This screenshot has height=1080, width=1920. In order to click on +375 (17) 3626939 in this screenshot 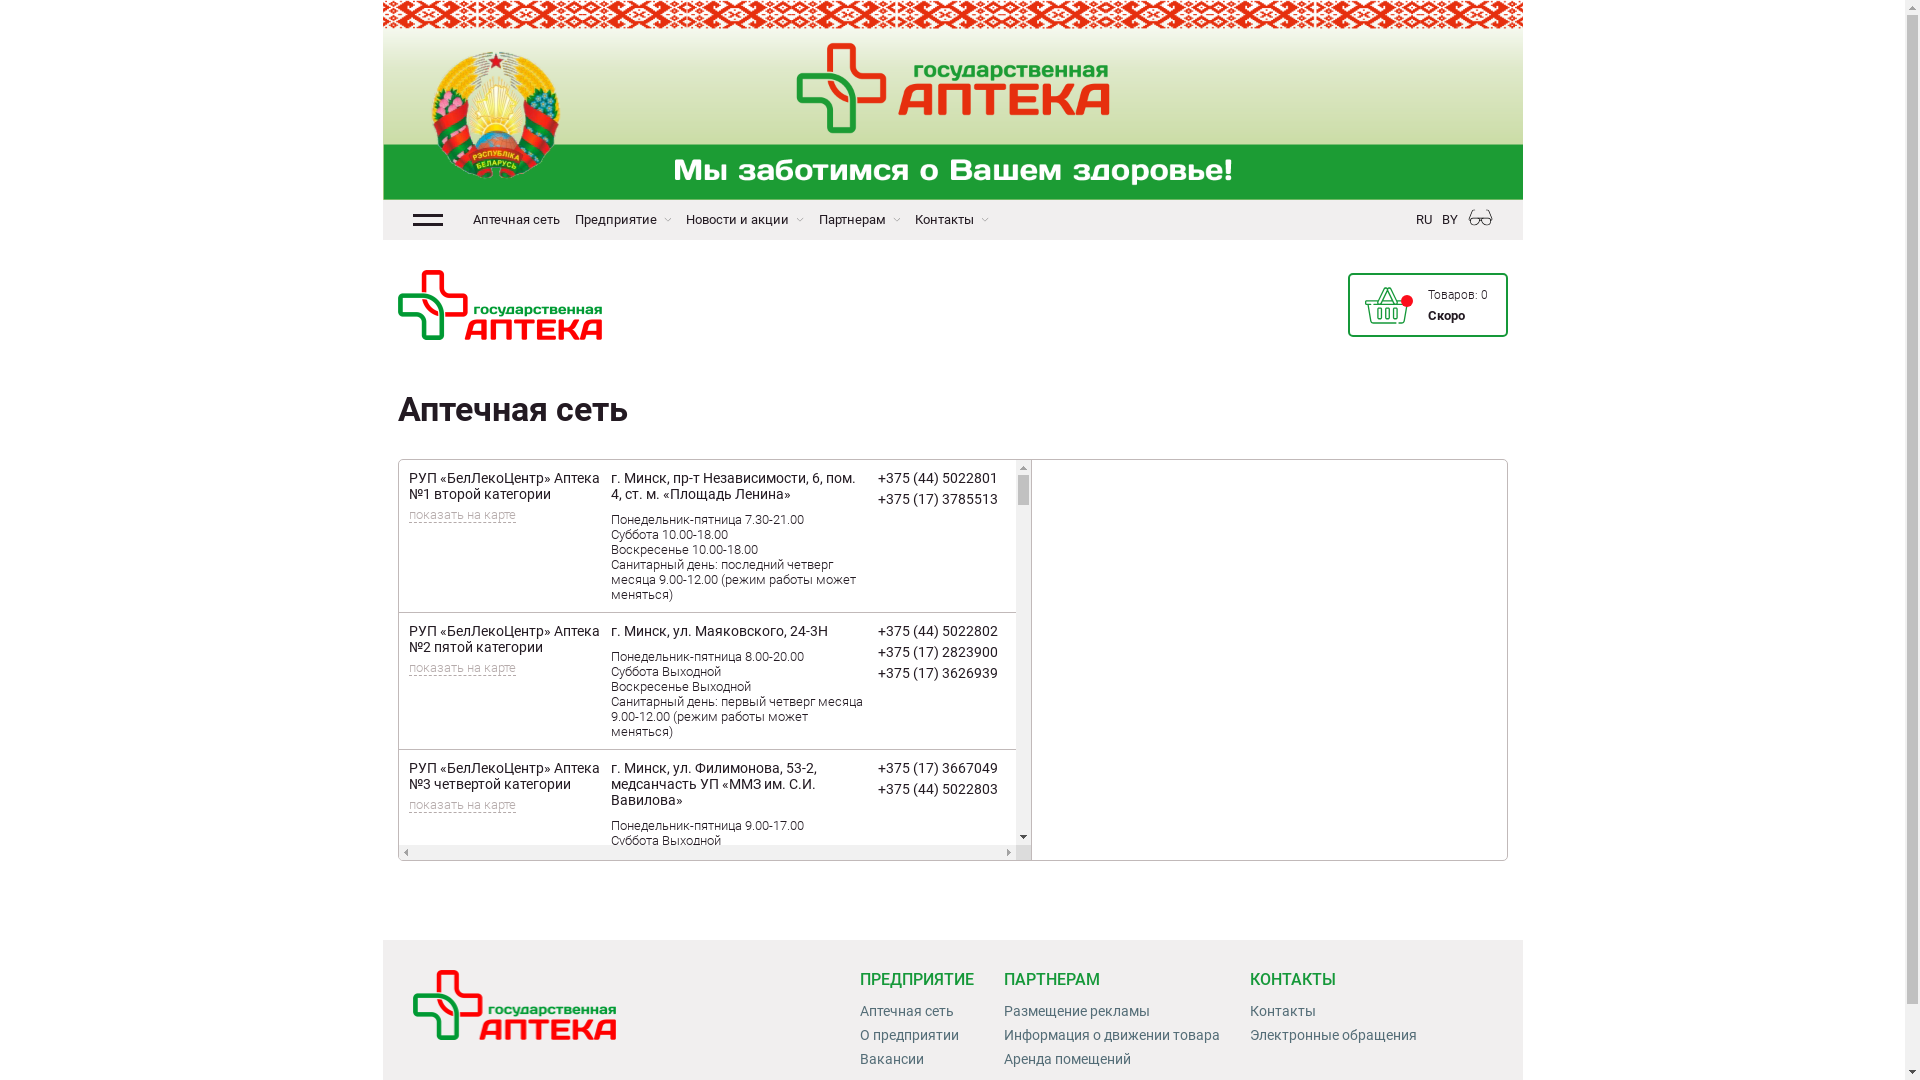, I will do `click(938, 673)`.